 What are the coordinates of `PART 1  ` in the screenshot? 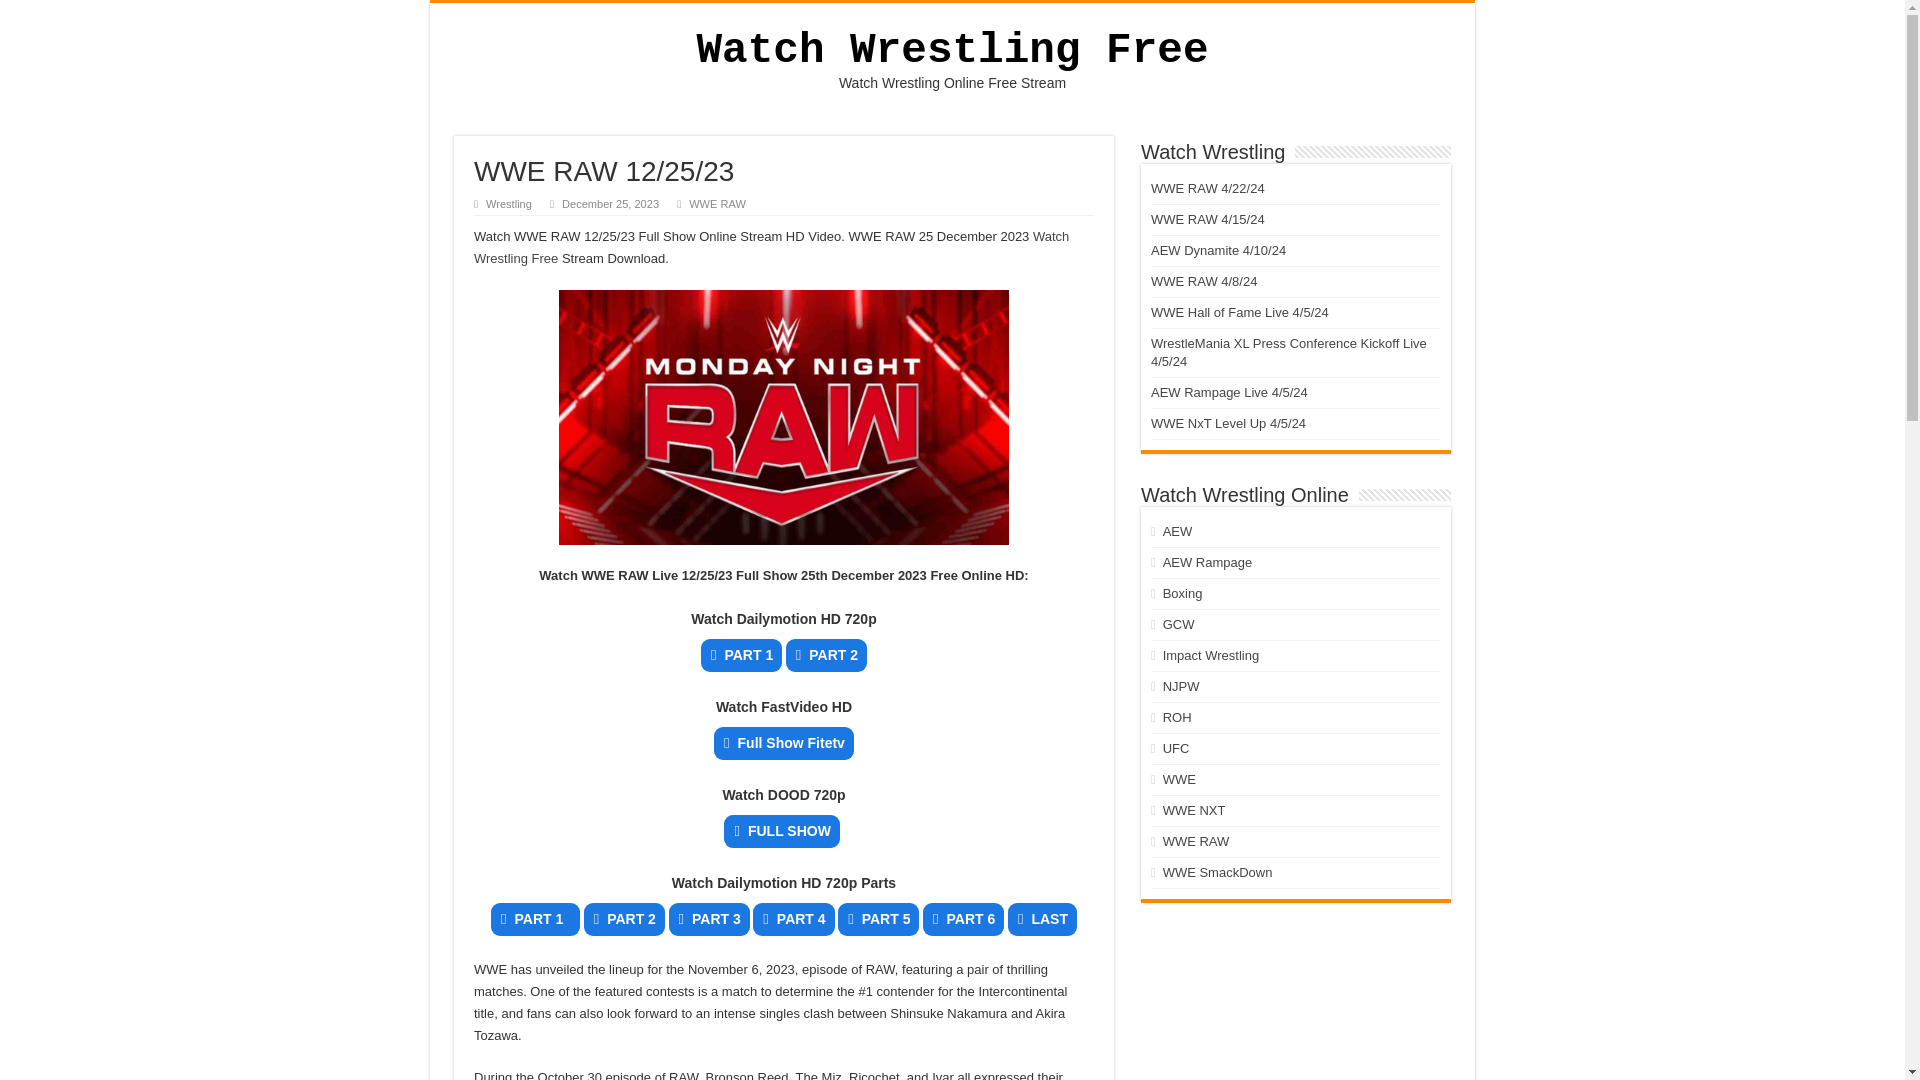 It's located at (535, 919).